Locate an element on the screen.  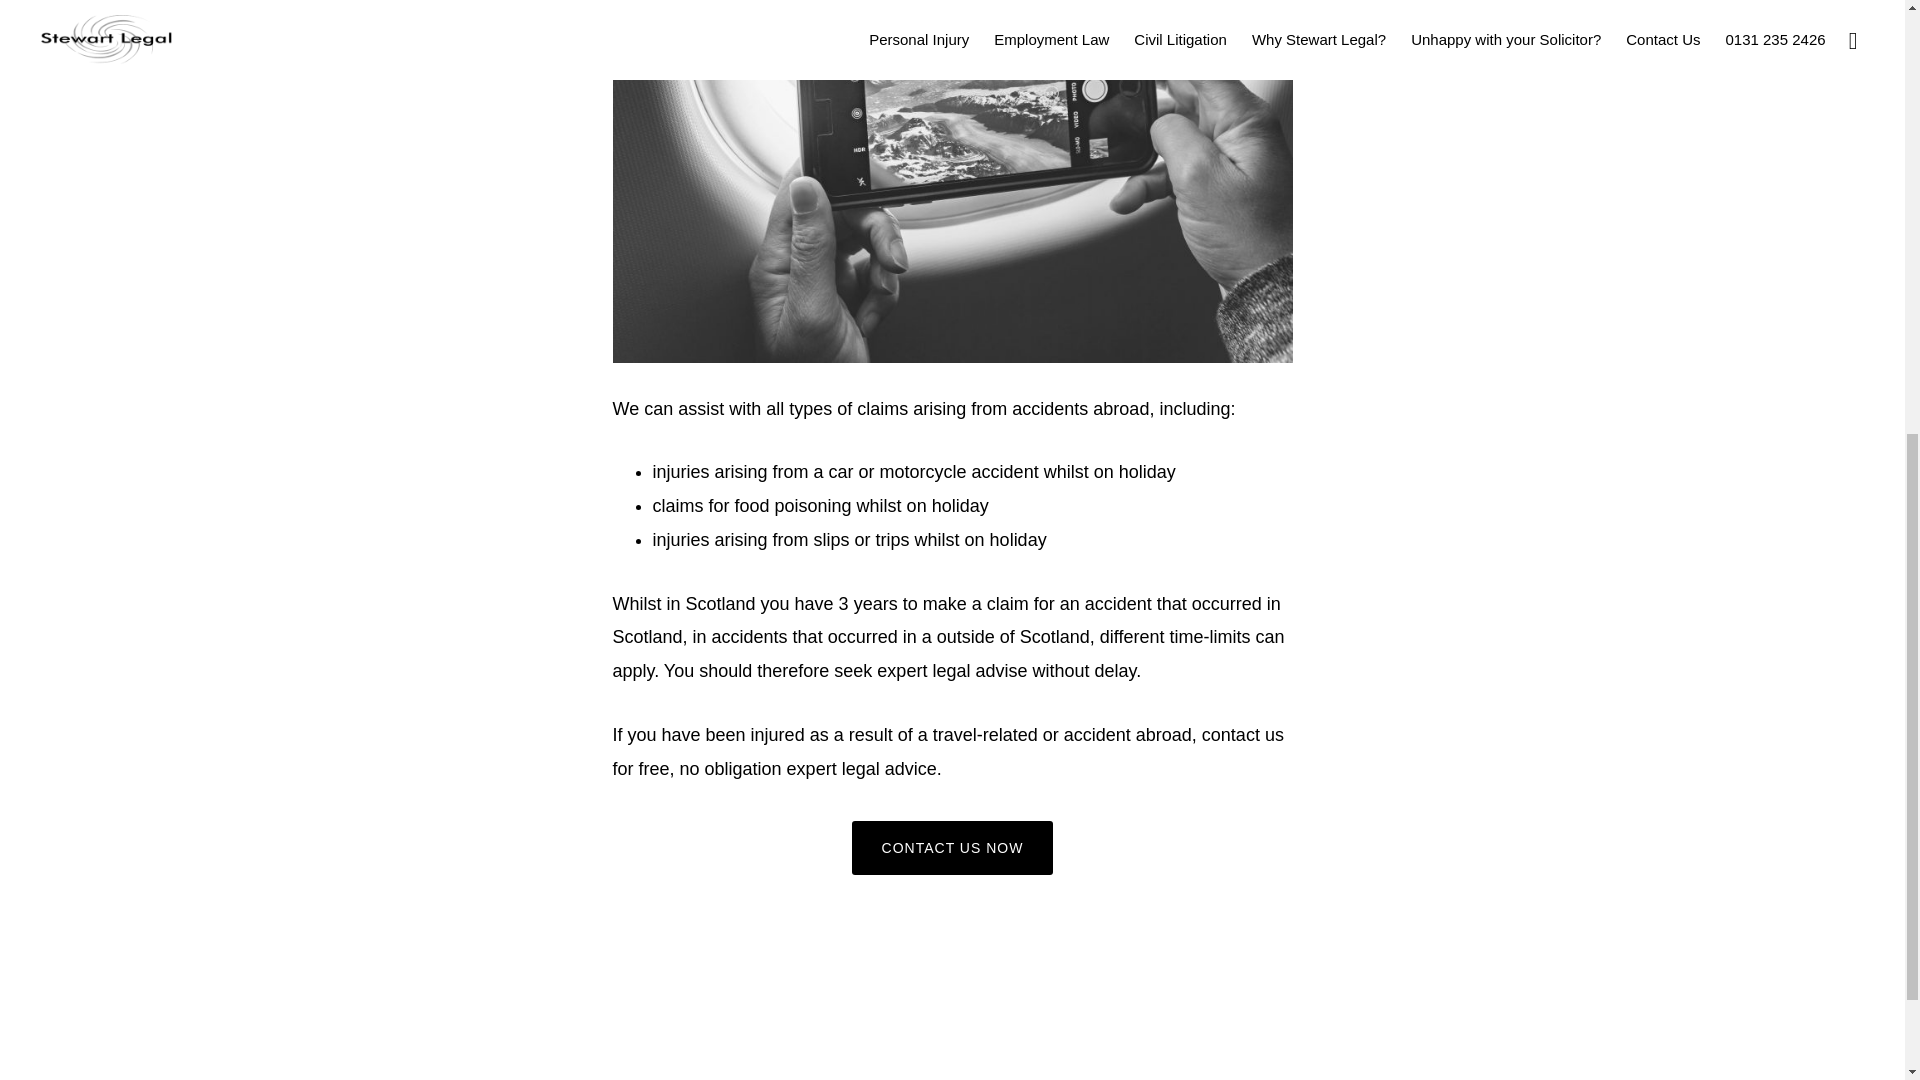
CONTACT US is located at coordinates (1325, 225).